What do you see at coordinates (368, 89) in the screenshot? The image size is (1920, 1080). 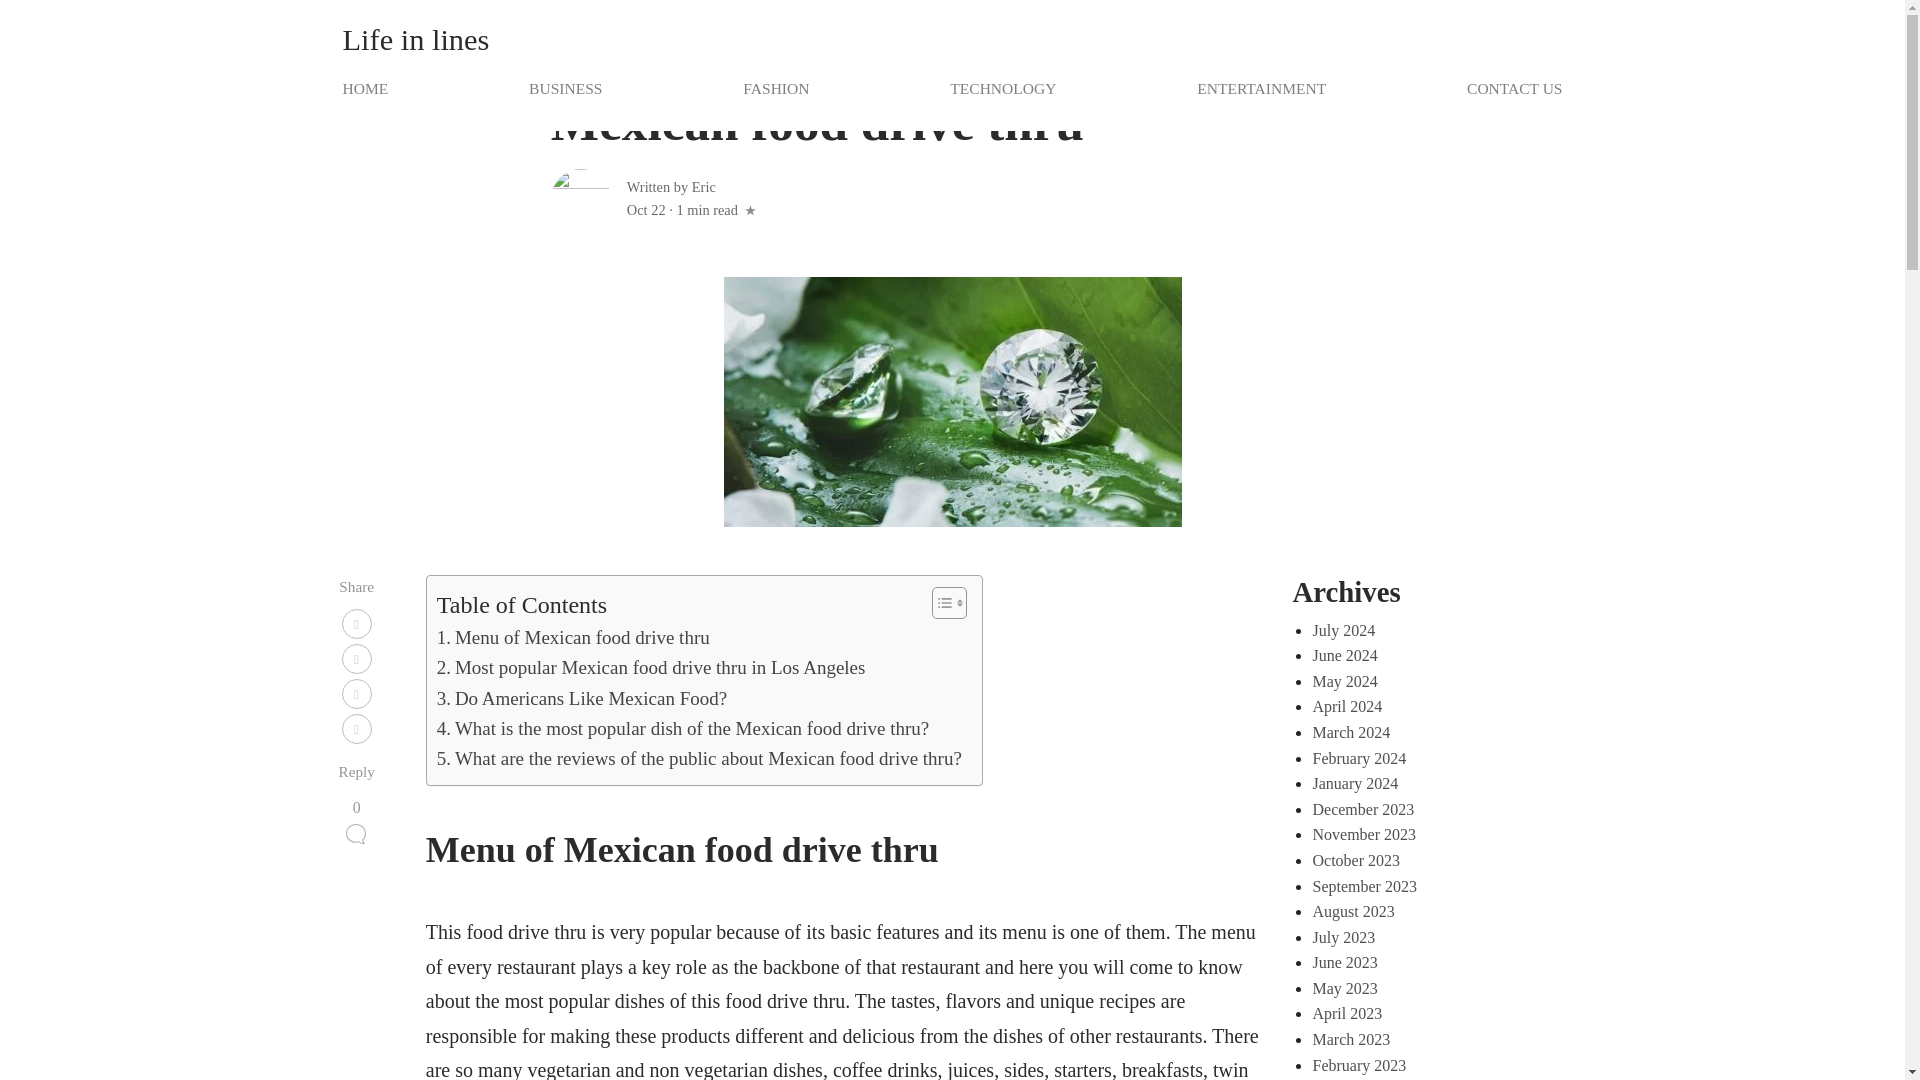 I see `HOME` at bounding box center [368, 89].